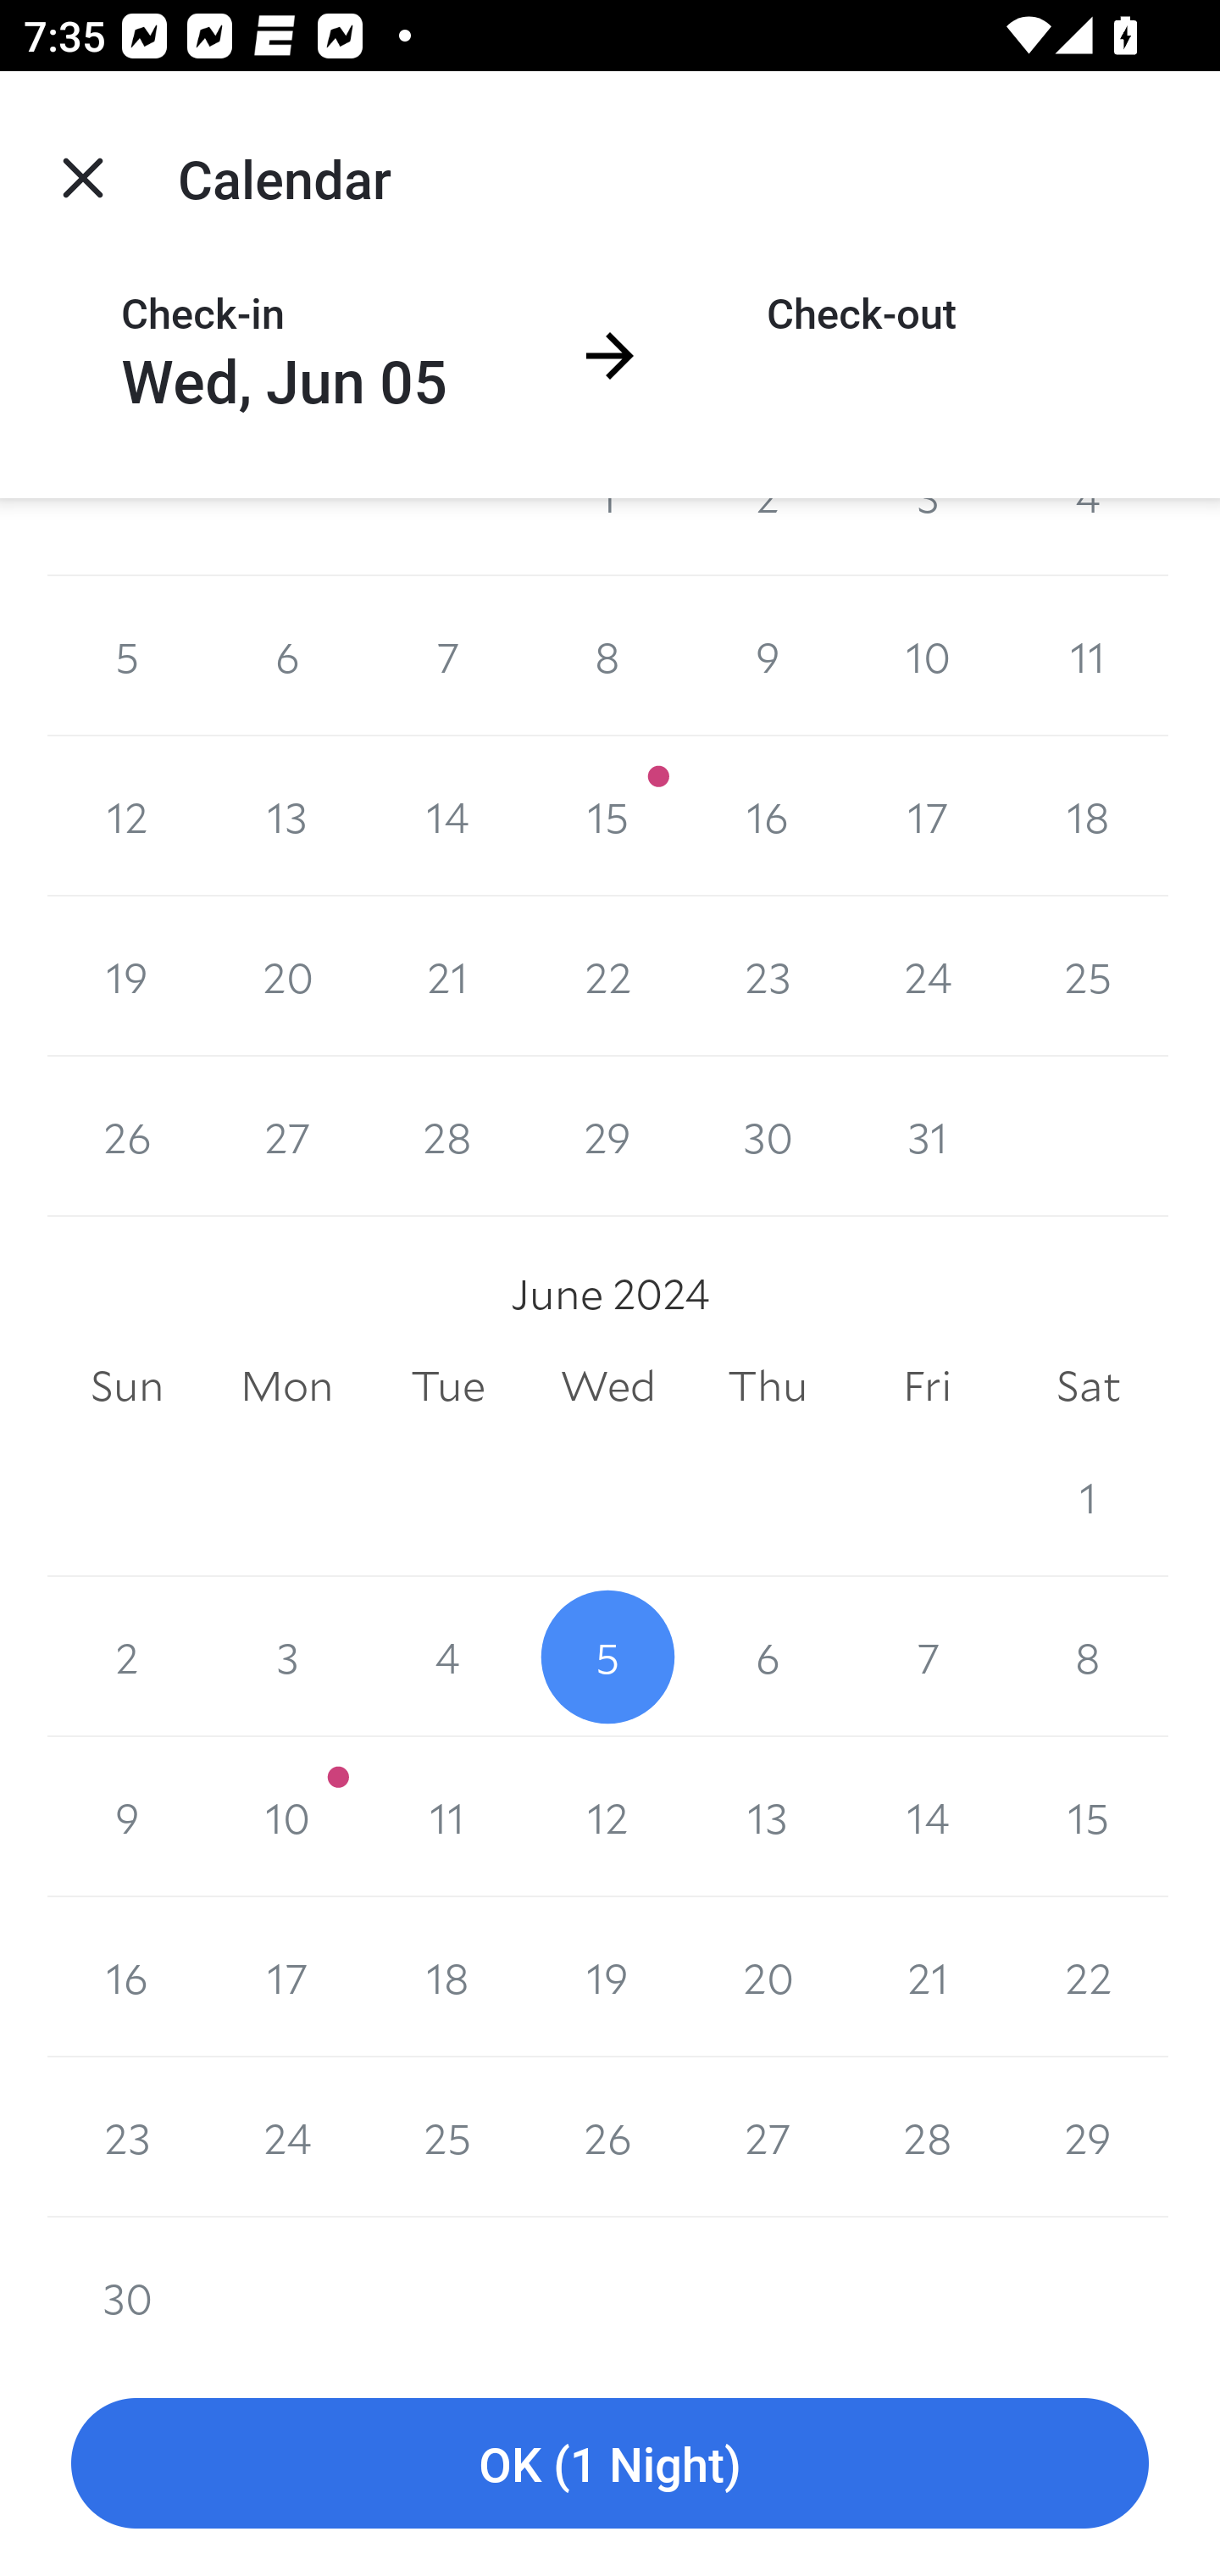  I want to click on 23 23 May 2024, so click(768, 976).